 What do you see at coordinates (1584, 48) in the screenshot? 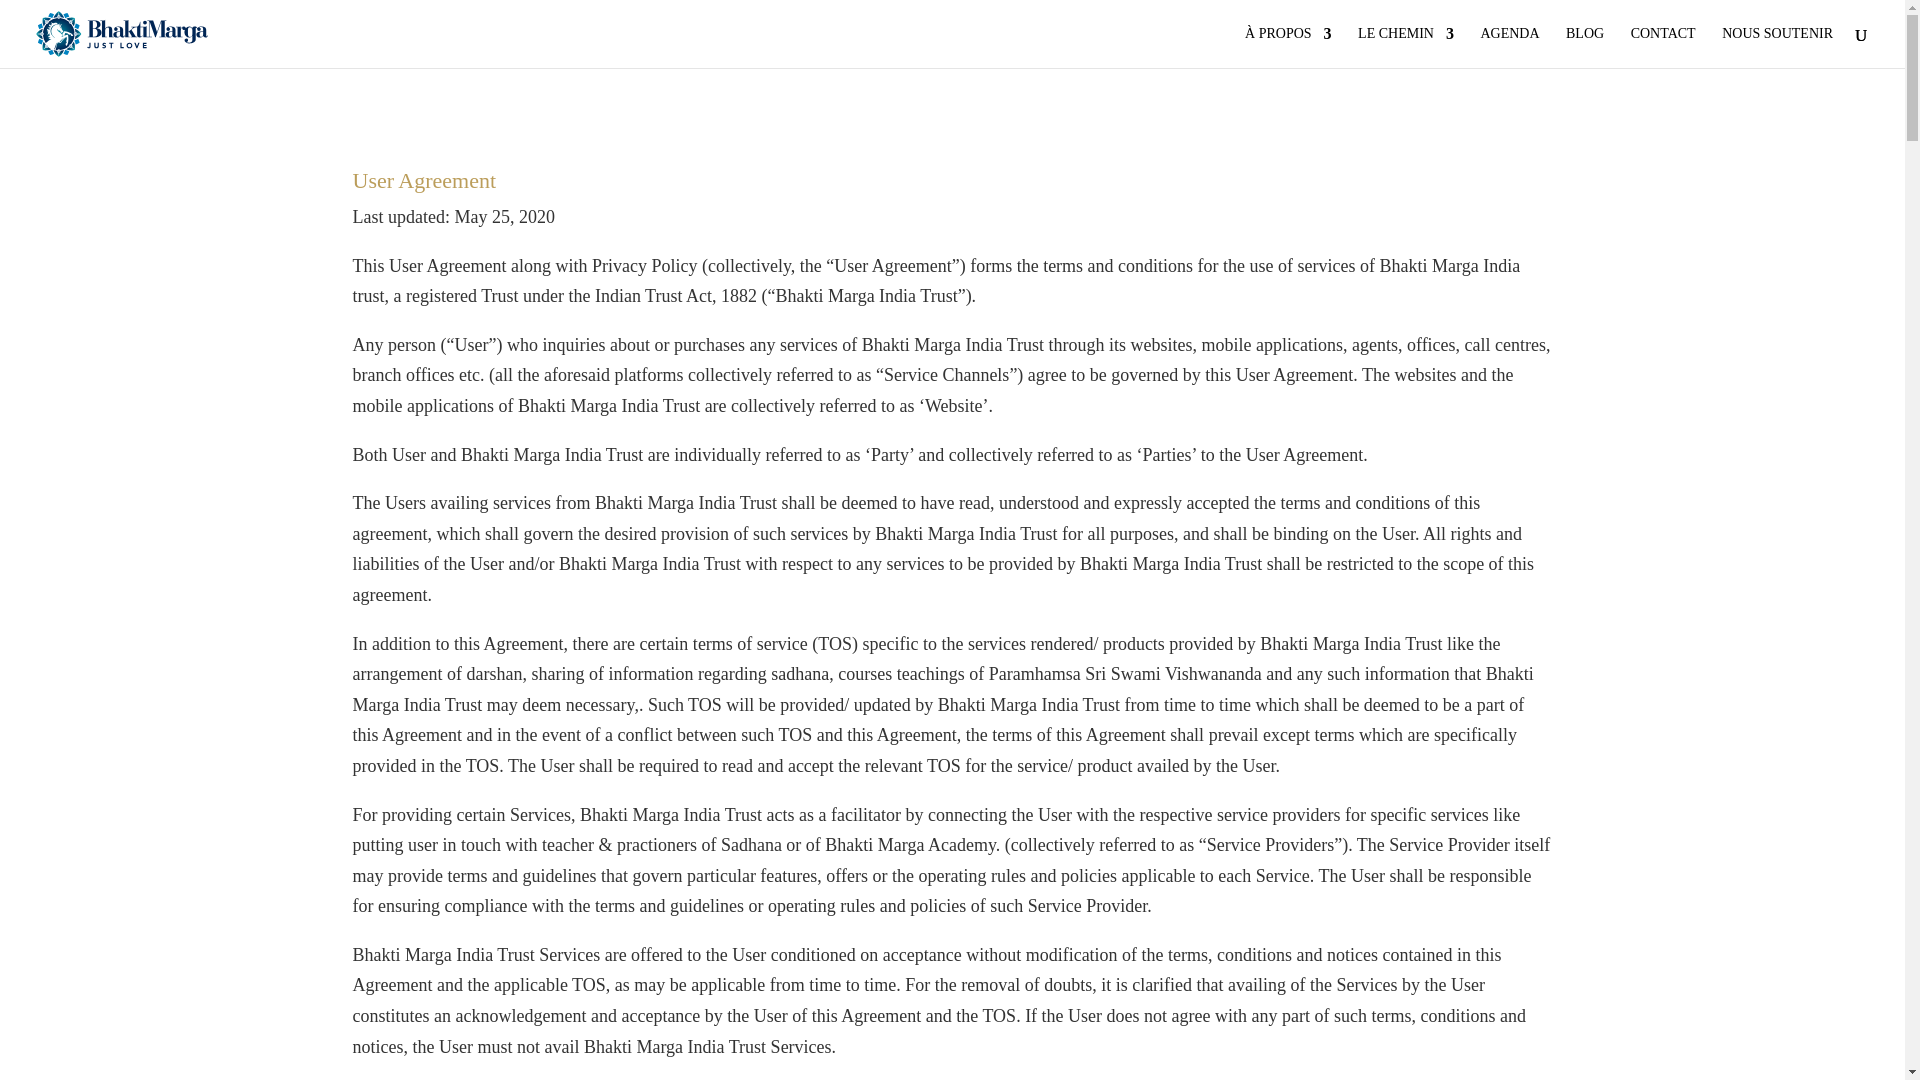
I see `BLOG` at bounding box center [1584, 48].